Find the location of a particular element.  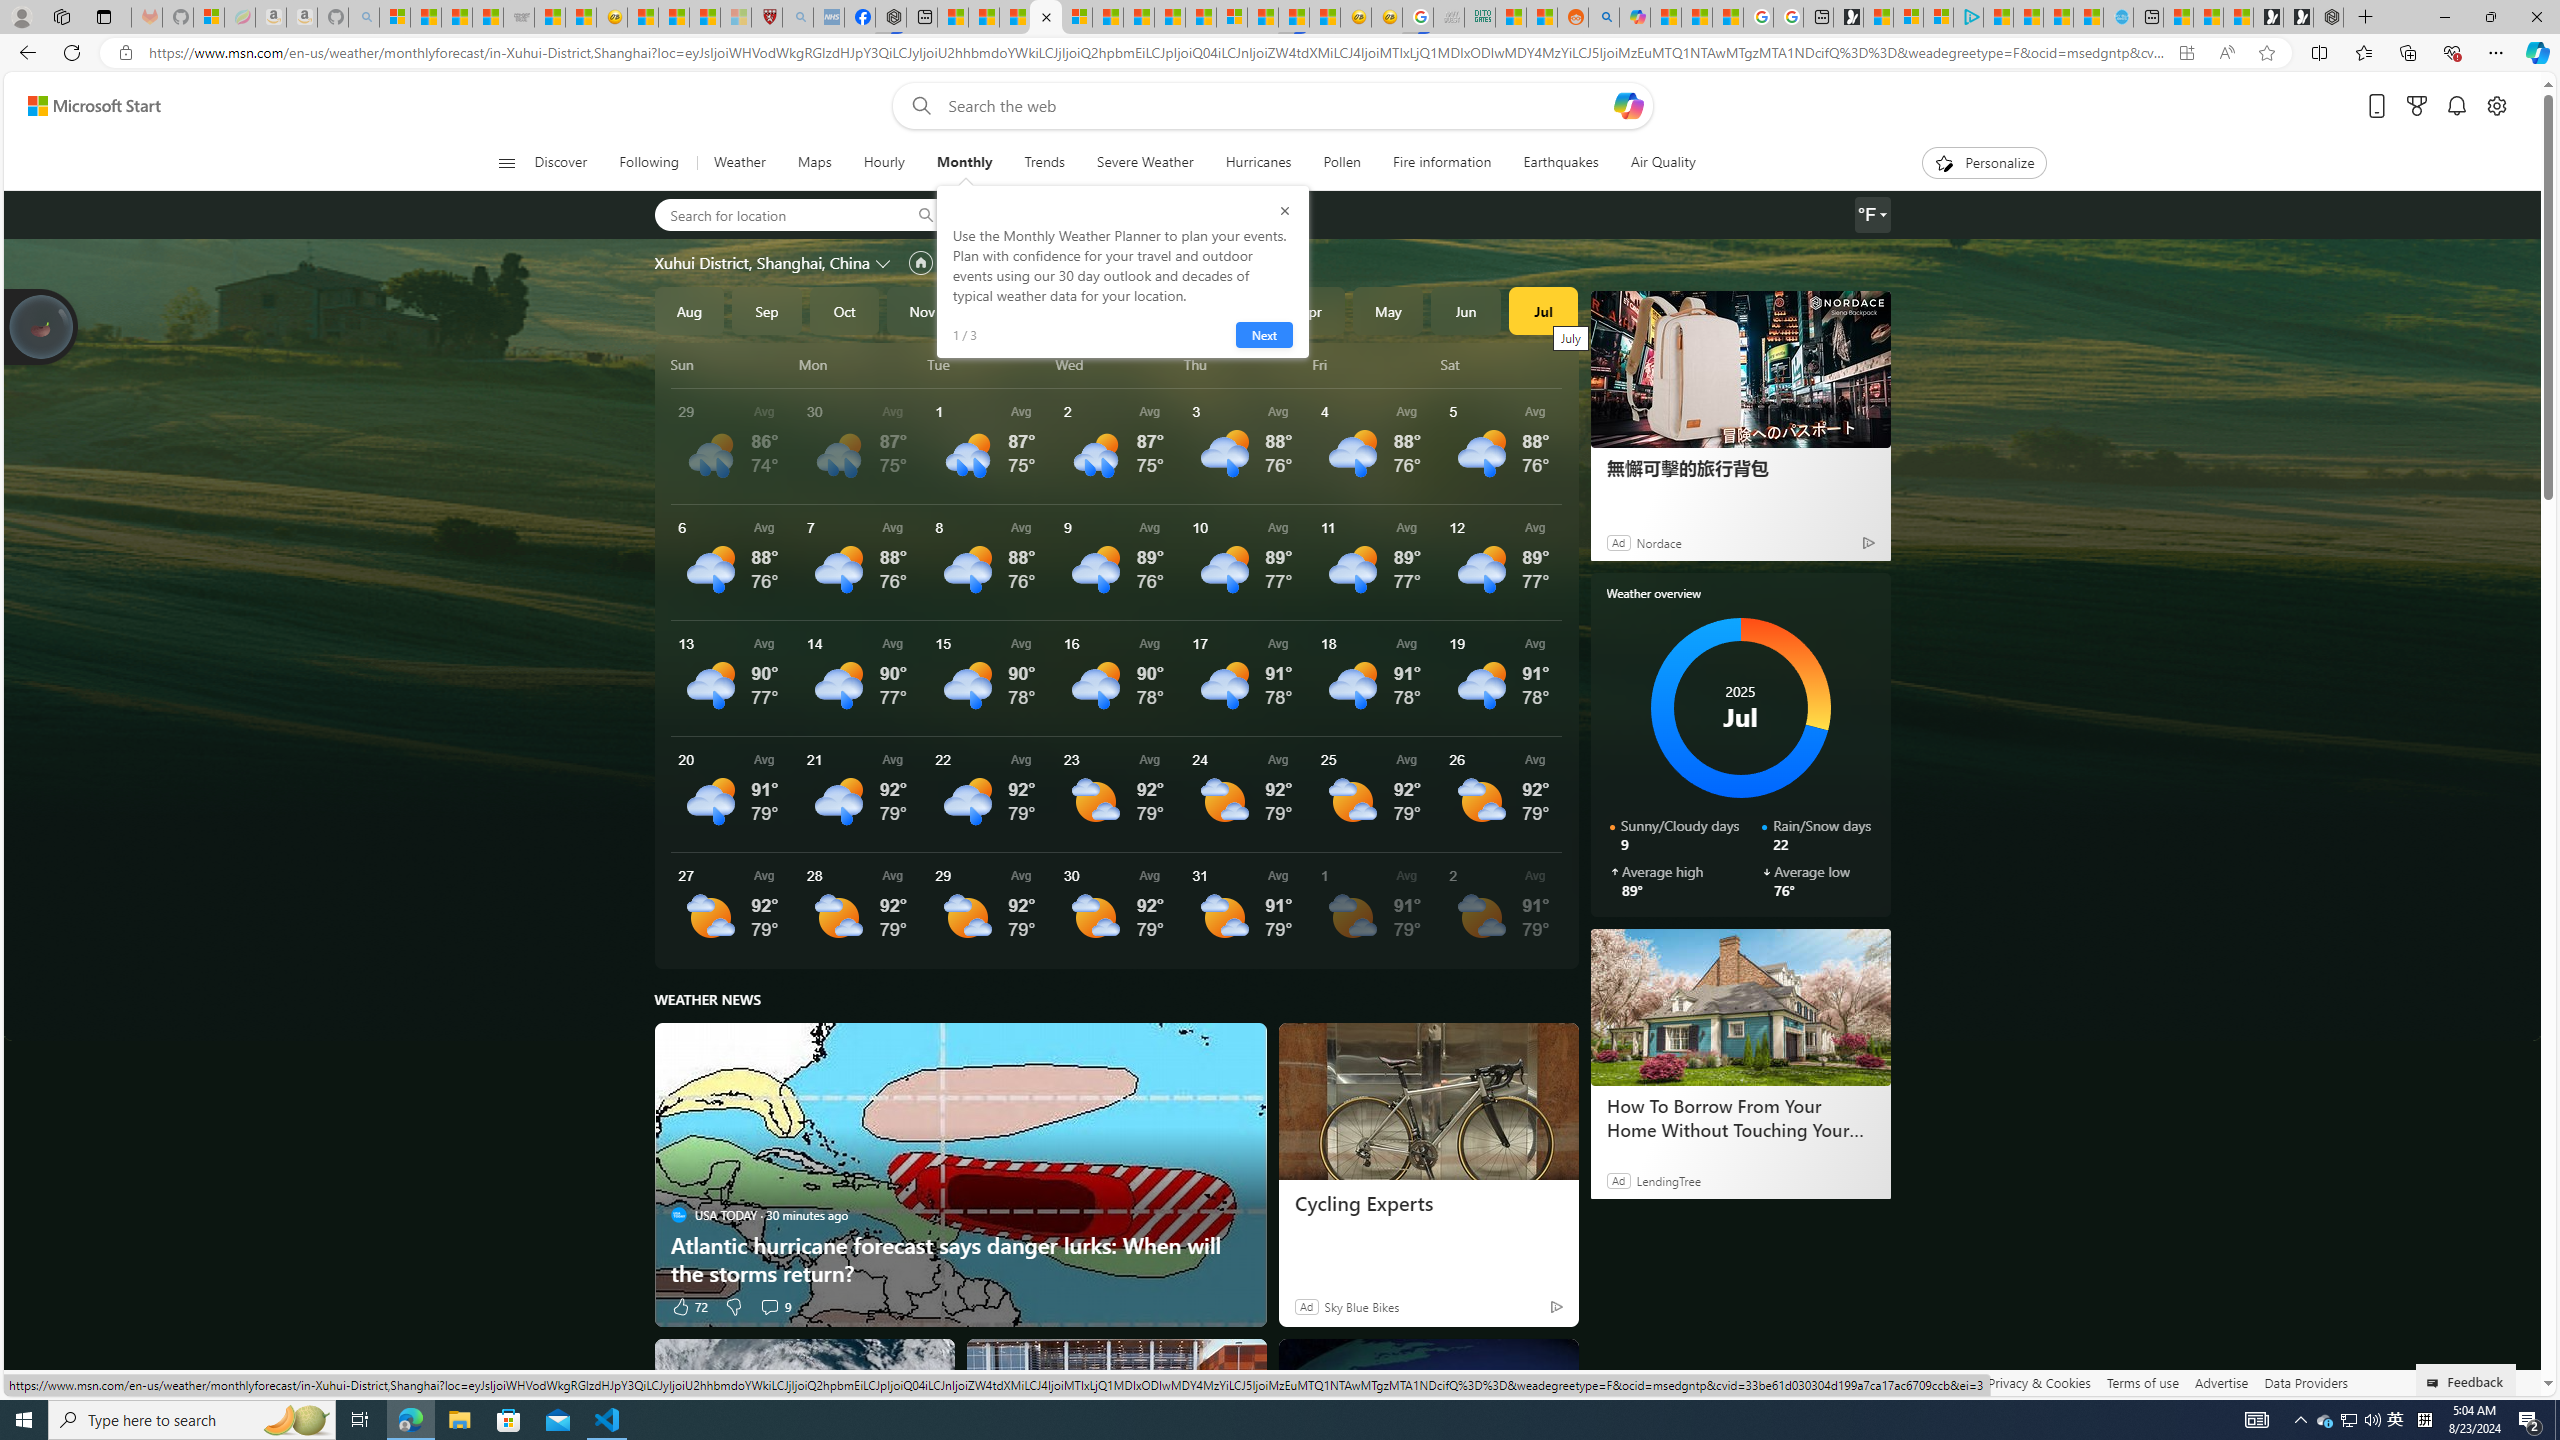

Data Providers is located at coordinates (2305, 1382).